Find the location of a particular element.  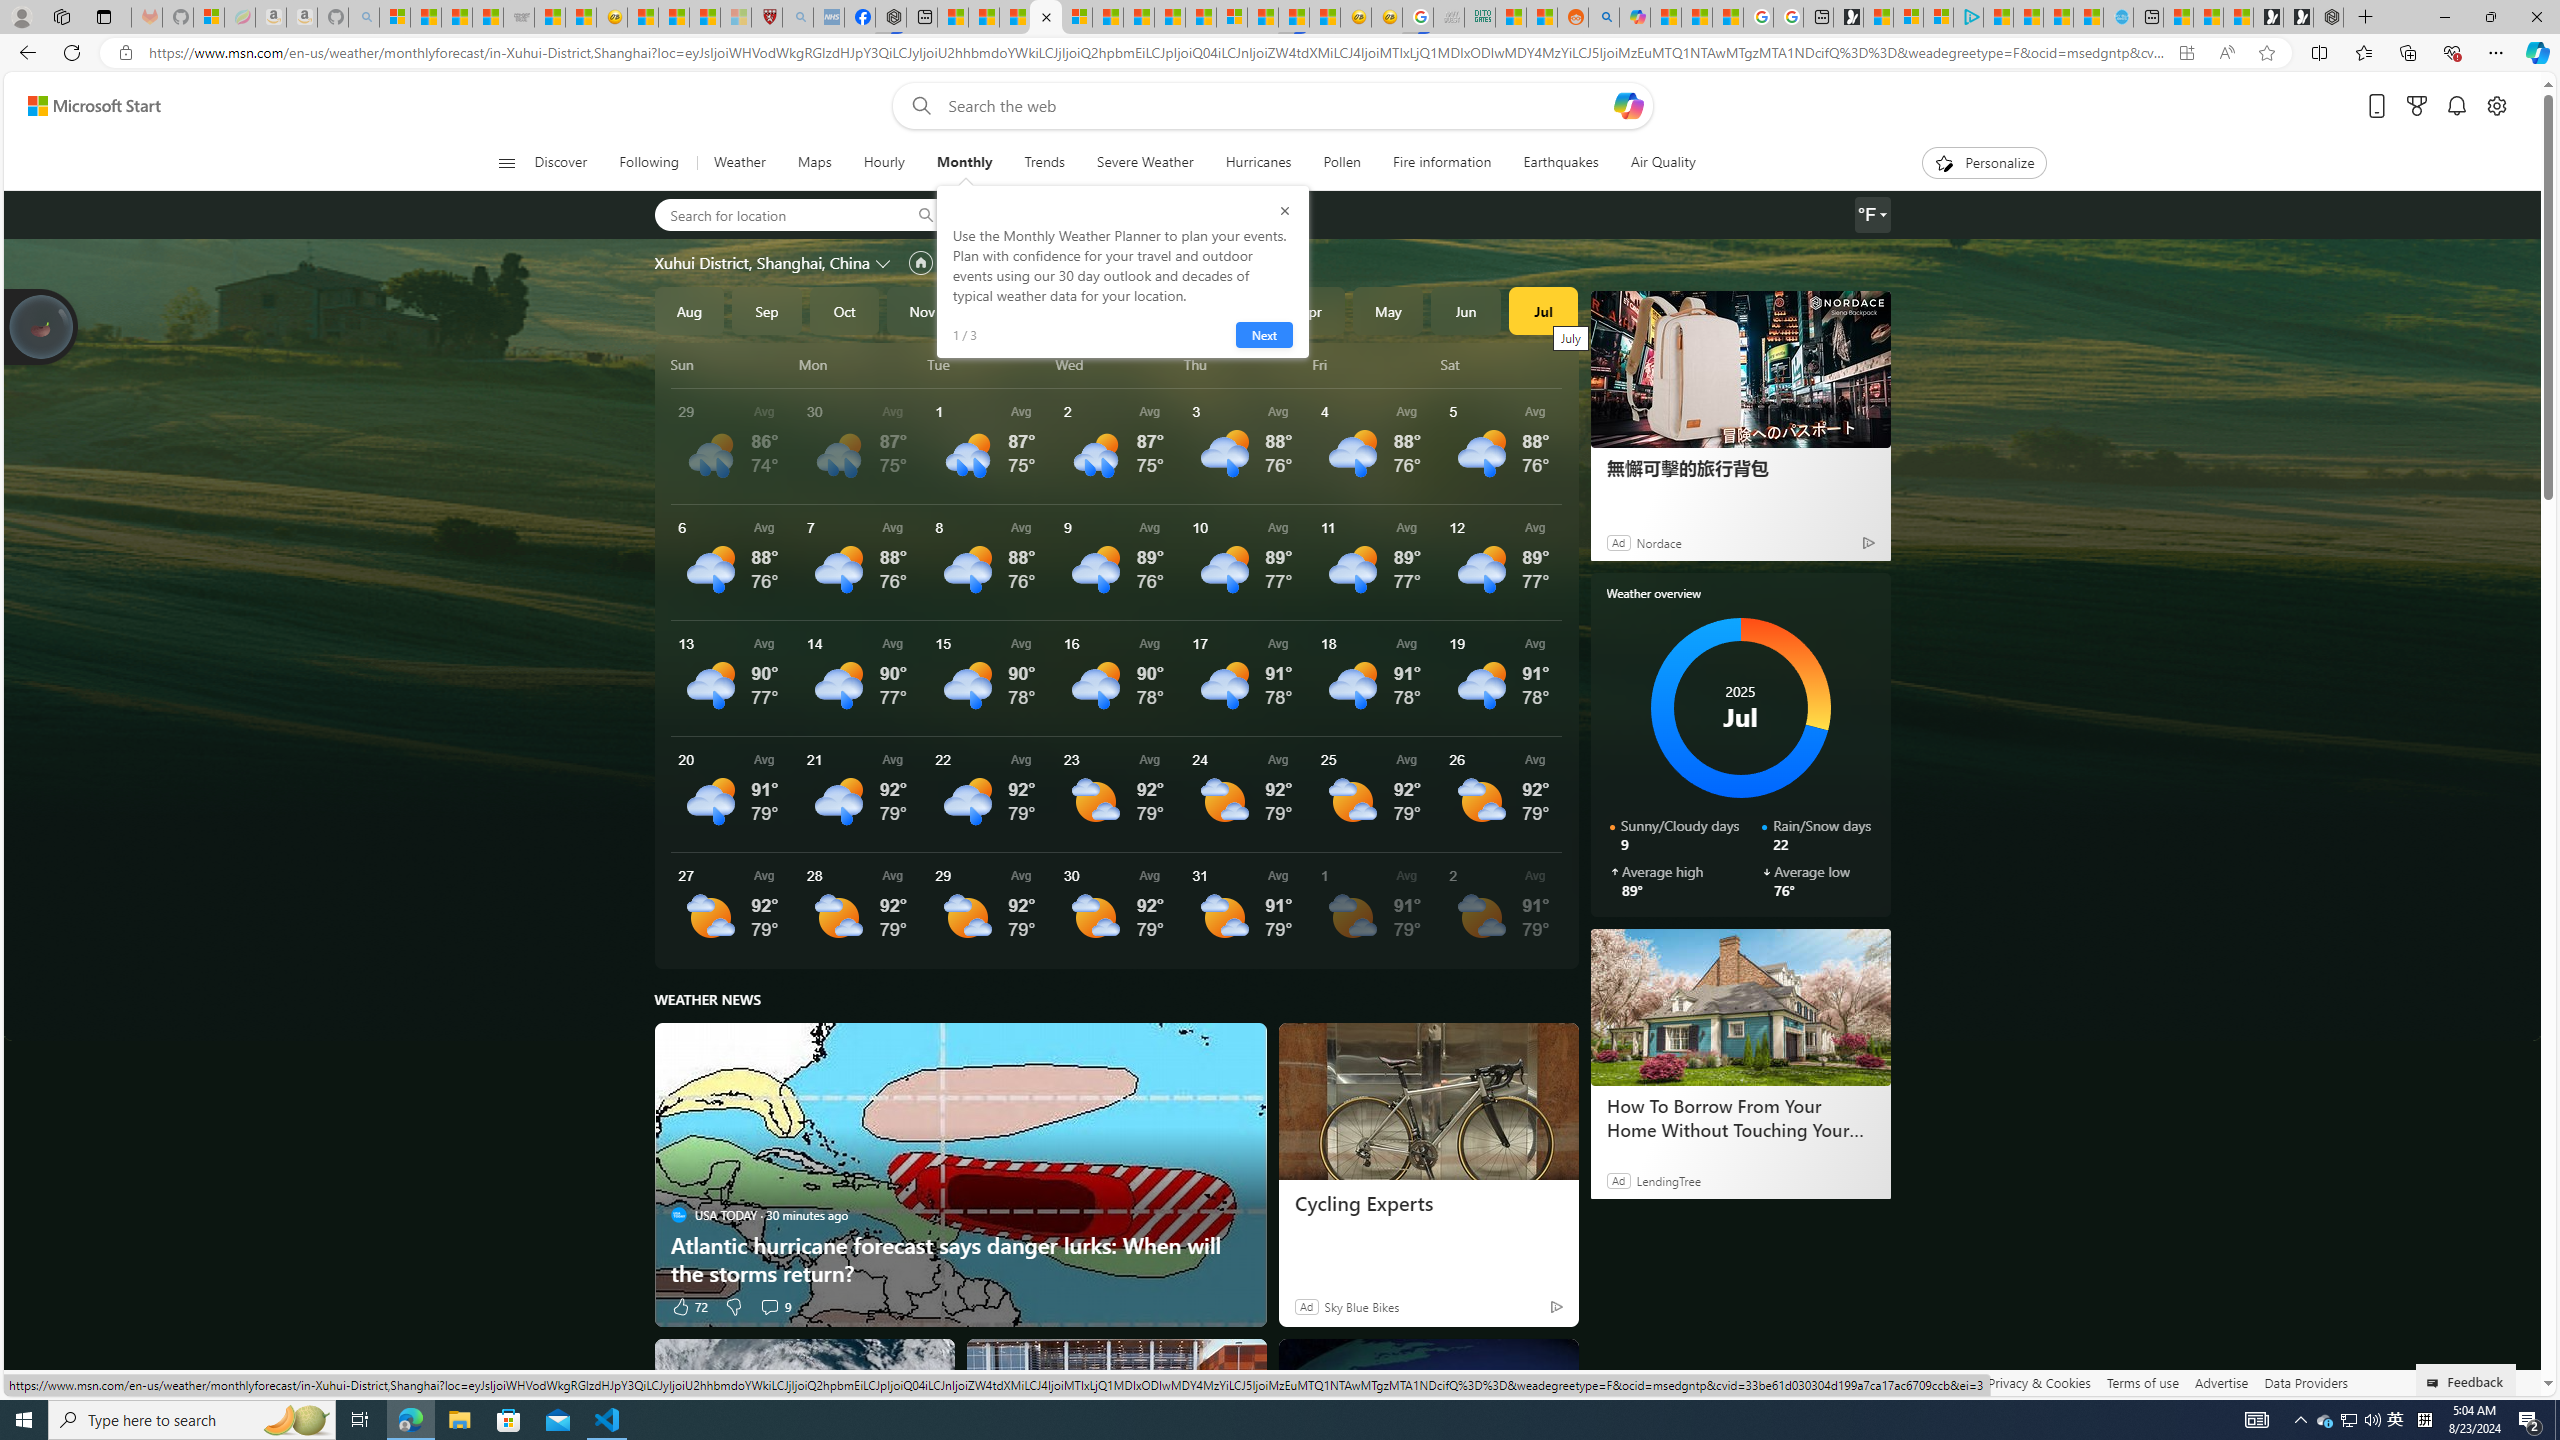

Data Providers is located at coordinates (2305, 1382).